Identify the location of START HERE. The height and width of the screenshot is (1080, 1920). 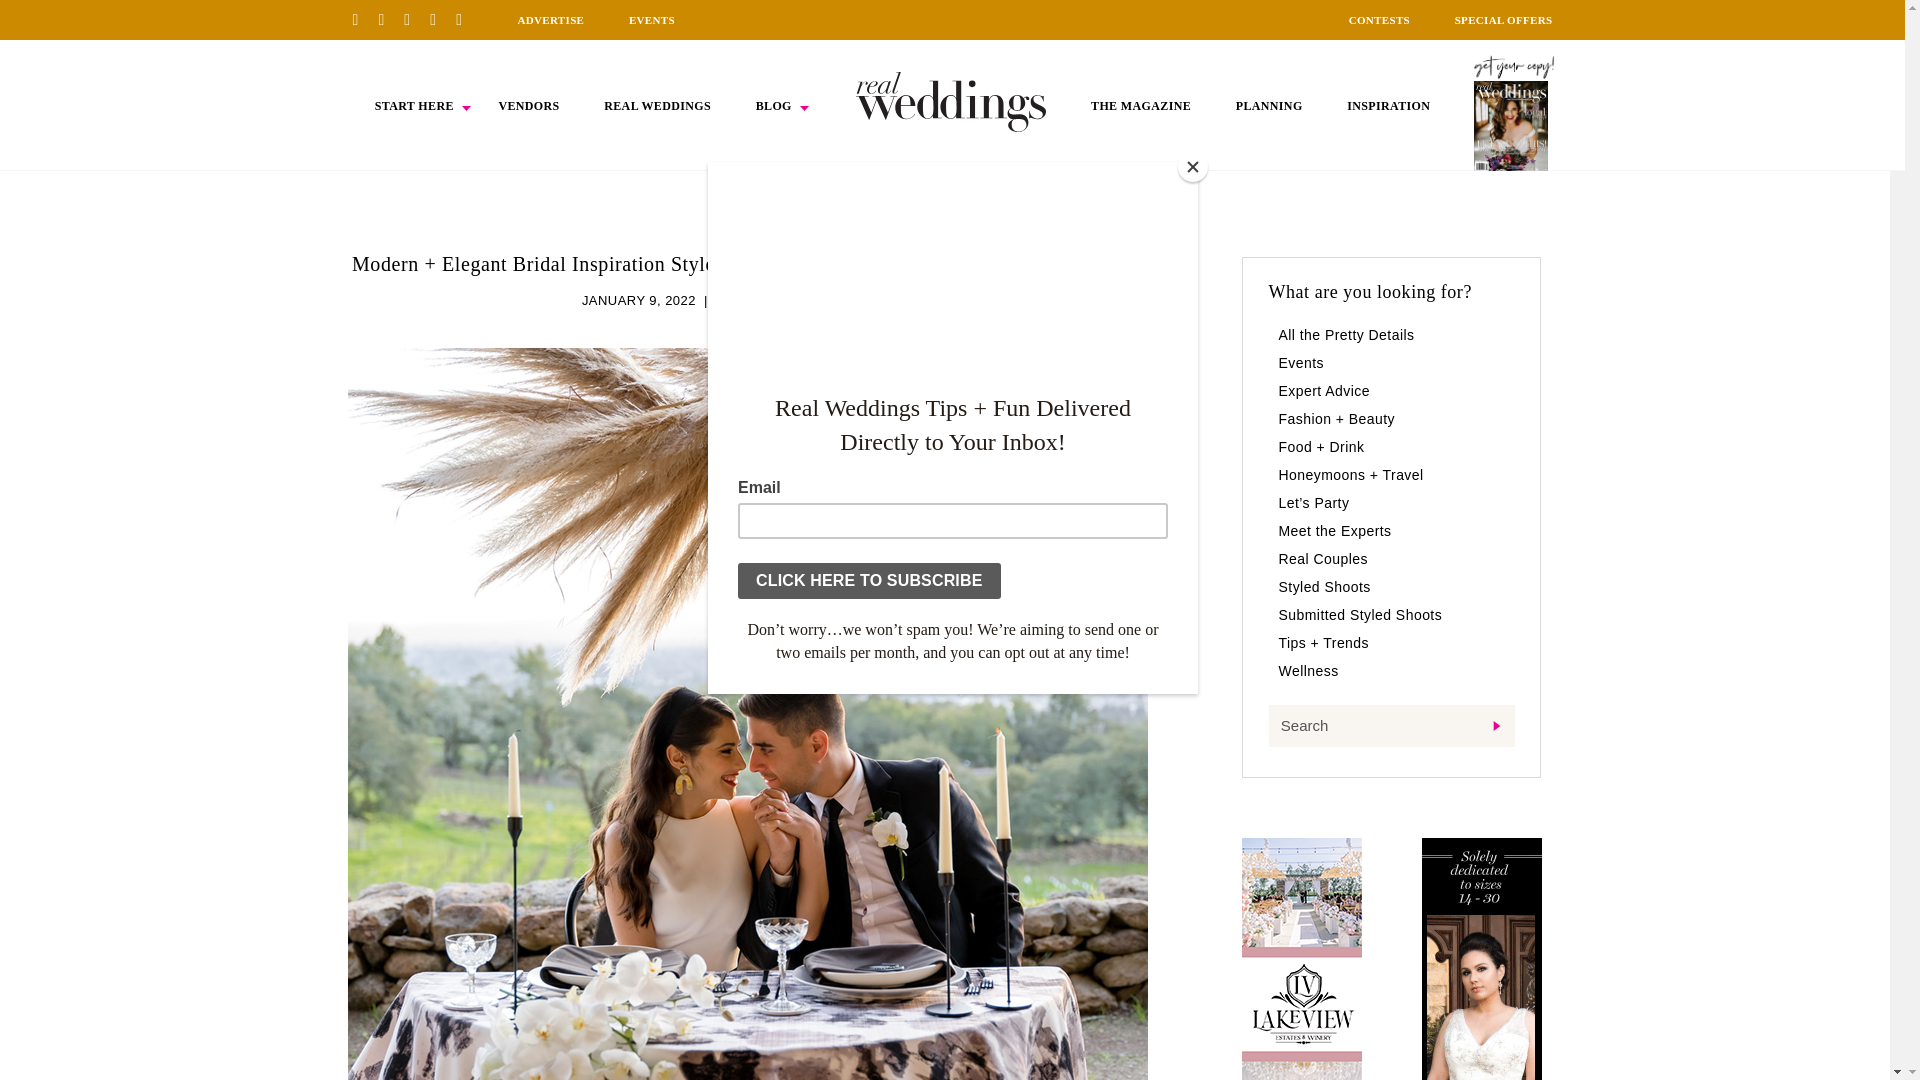
(414, 106).